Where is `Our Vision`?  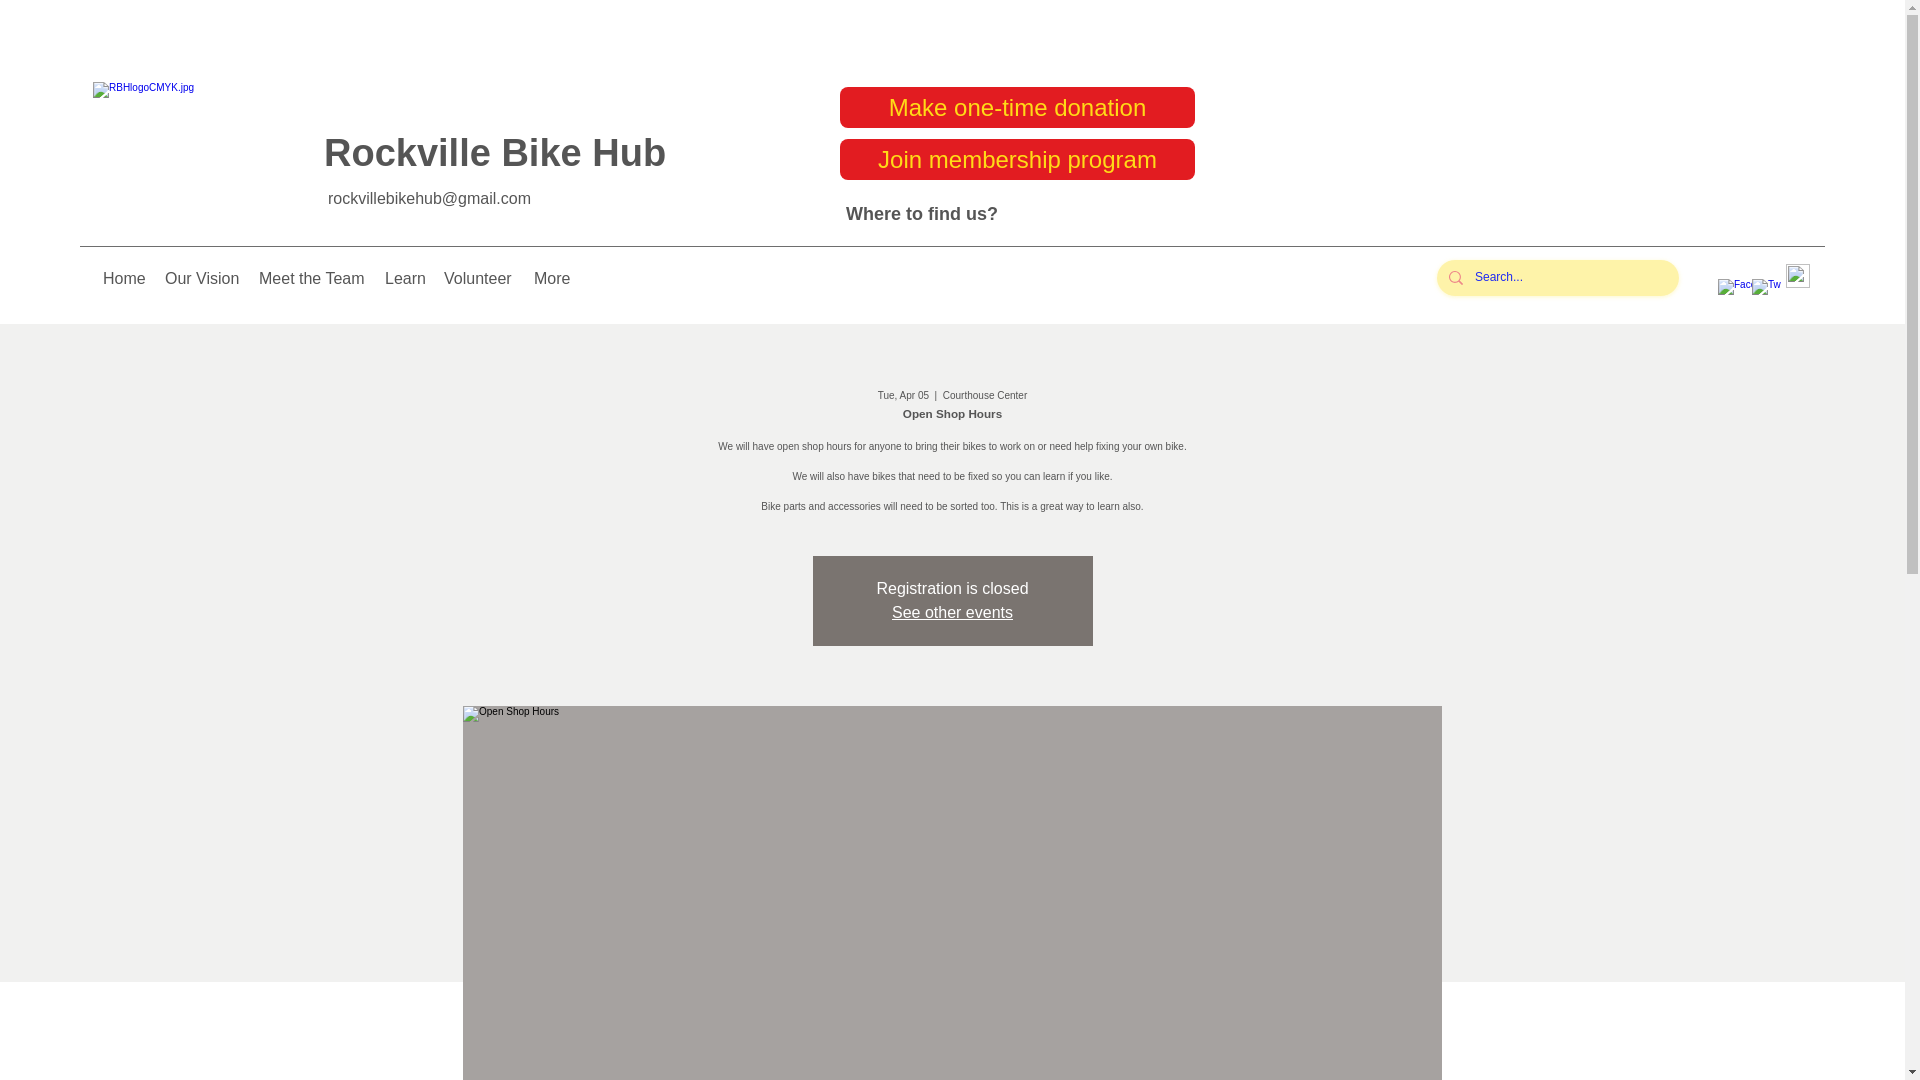
Our Vision is located at coordinates (202, 278).